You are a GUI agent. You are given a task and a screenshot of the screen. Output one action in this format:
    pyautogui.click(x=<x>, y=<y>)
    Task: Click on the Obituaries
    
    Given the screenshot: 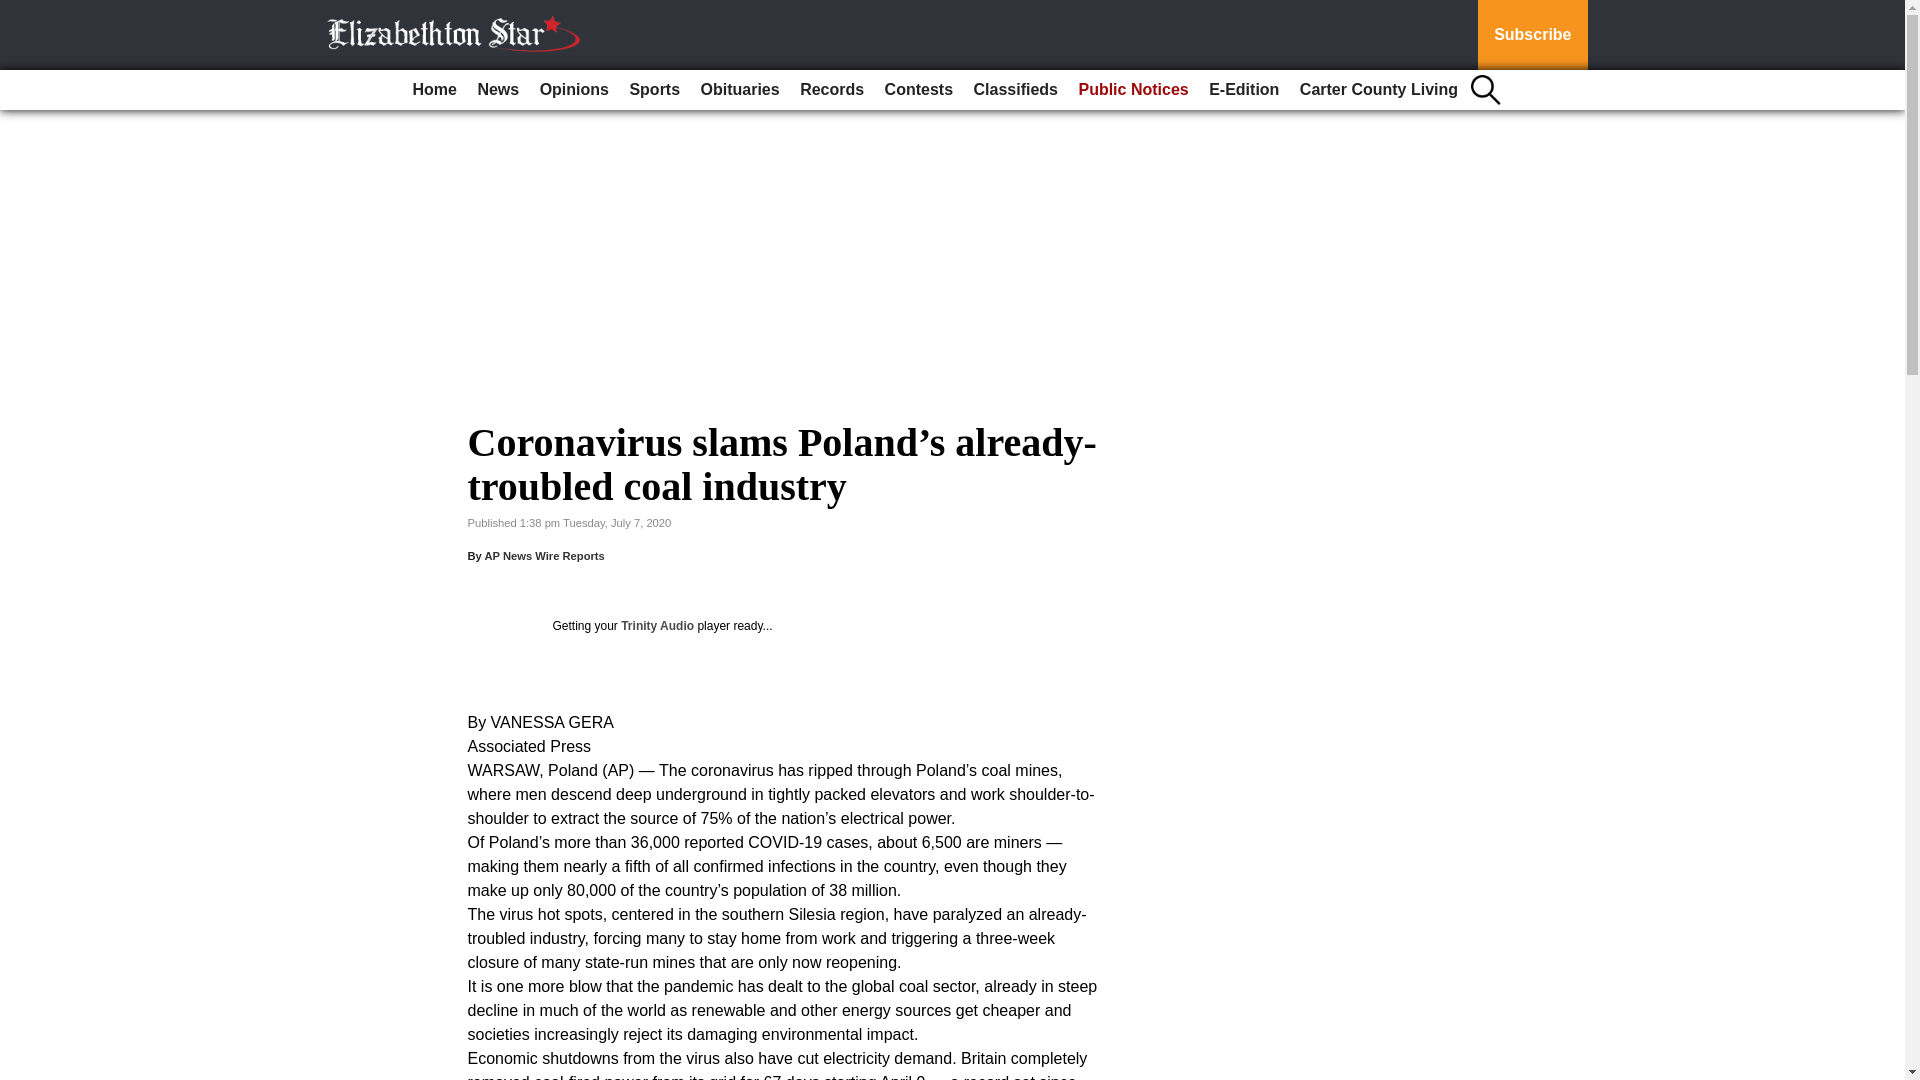 What is the action you would take?
    pyautogui.click(x=740, y=90)
    